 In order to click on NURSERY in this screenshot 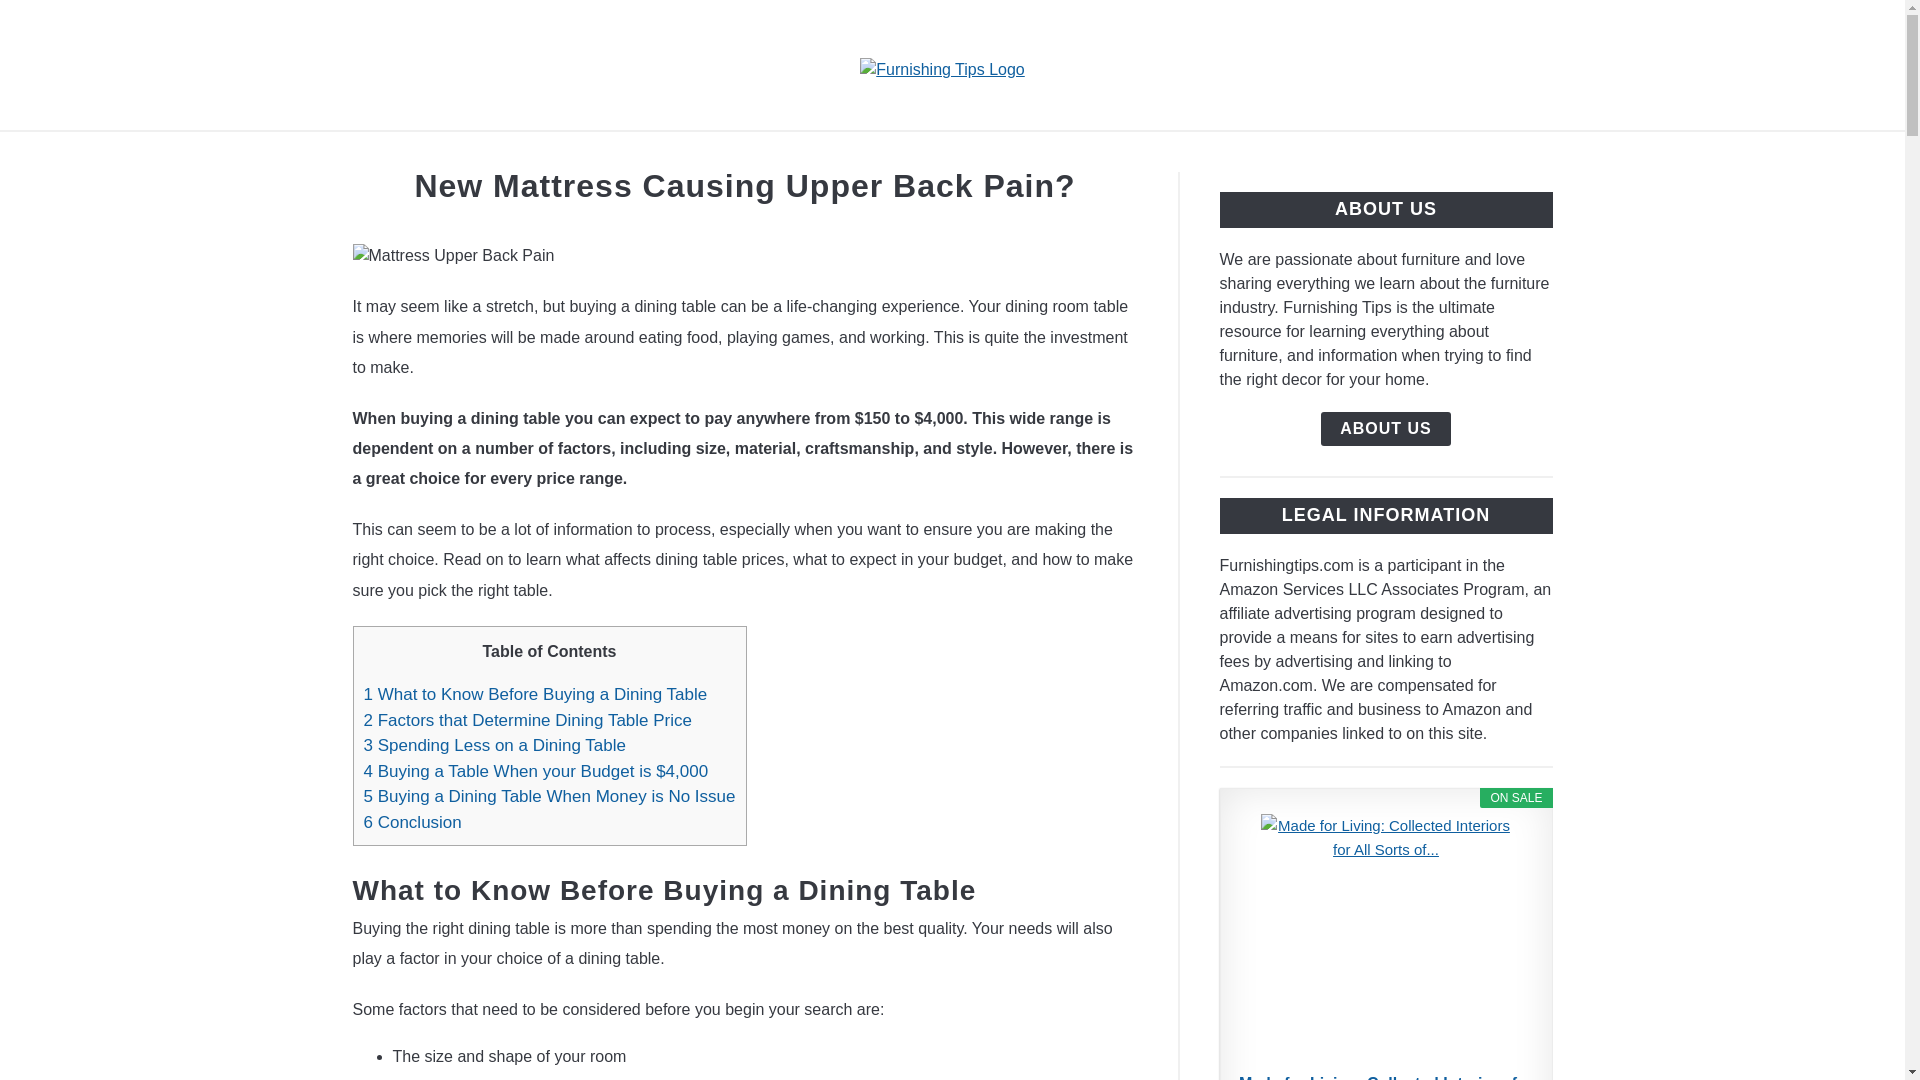, I will do `click(1340, 154)`.